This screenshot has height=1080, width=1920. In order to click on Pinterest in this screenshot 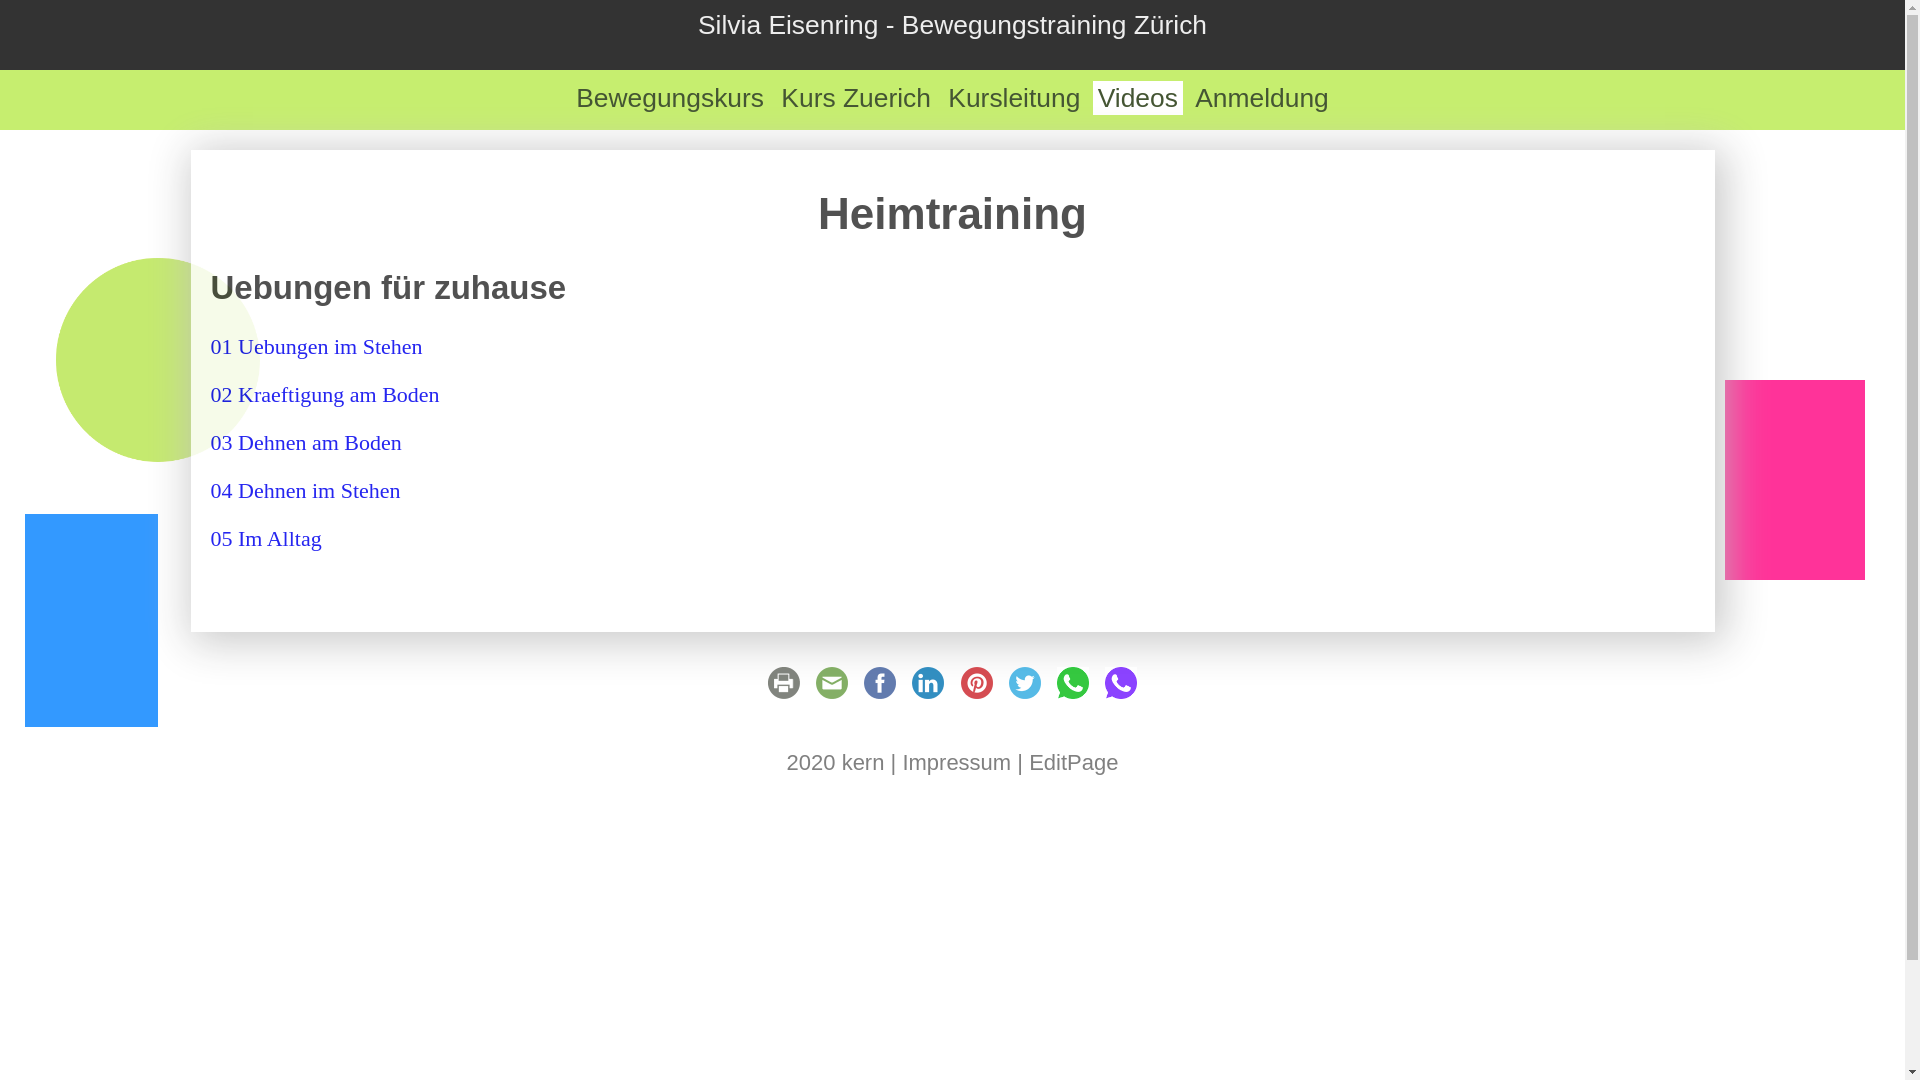, I will do `click(977, 692)`.